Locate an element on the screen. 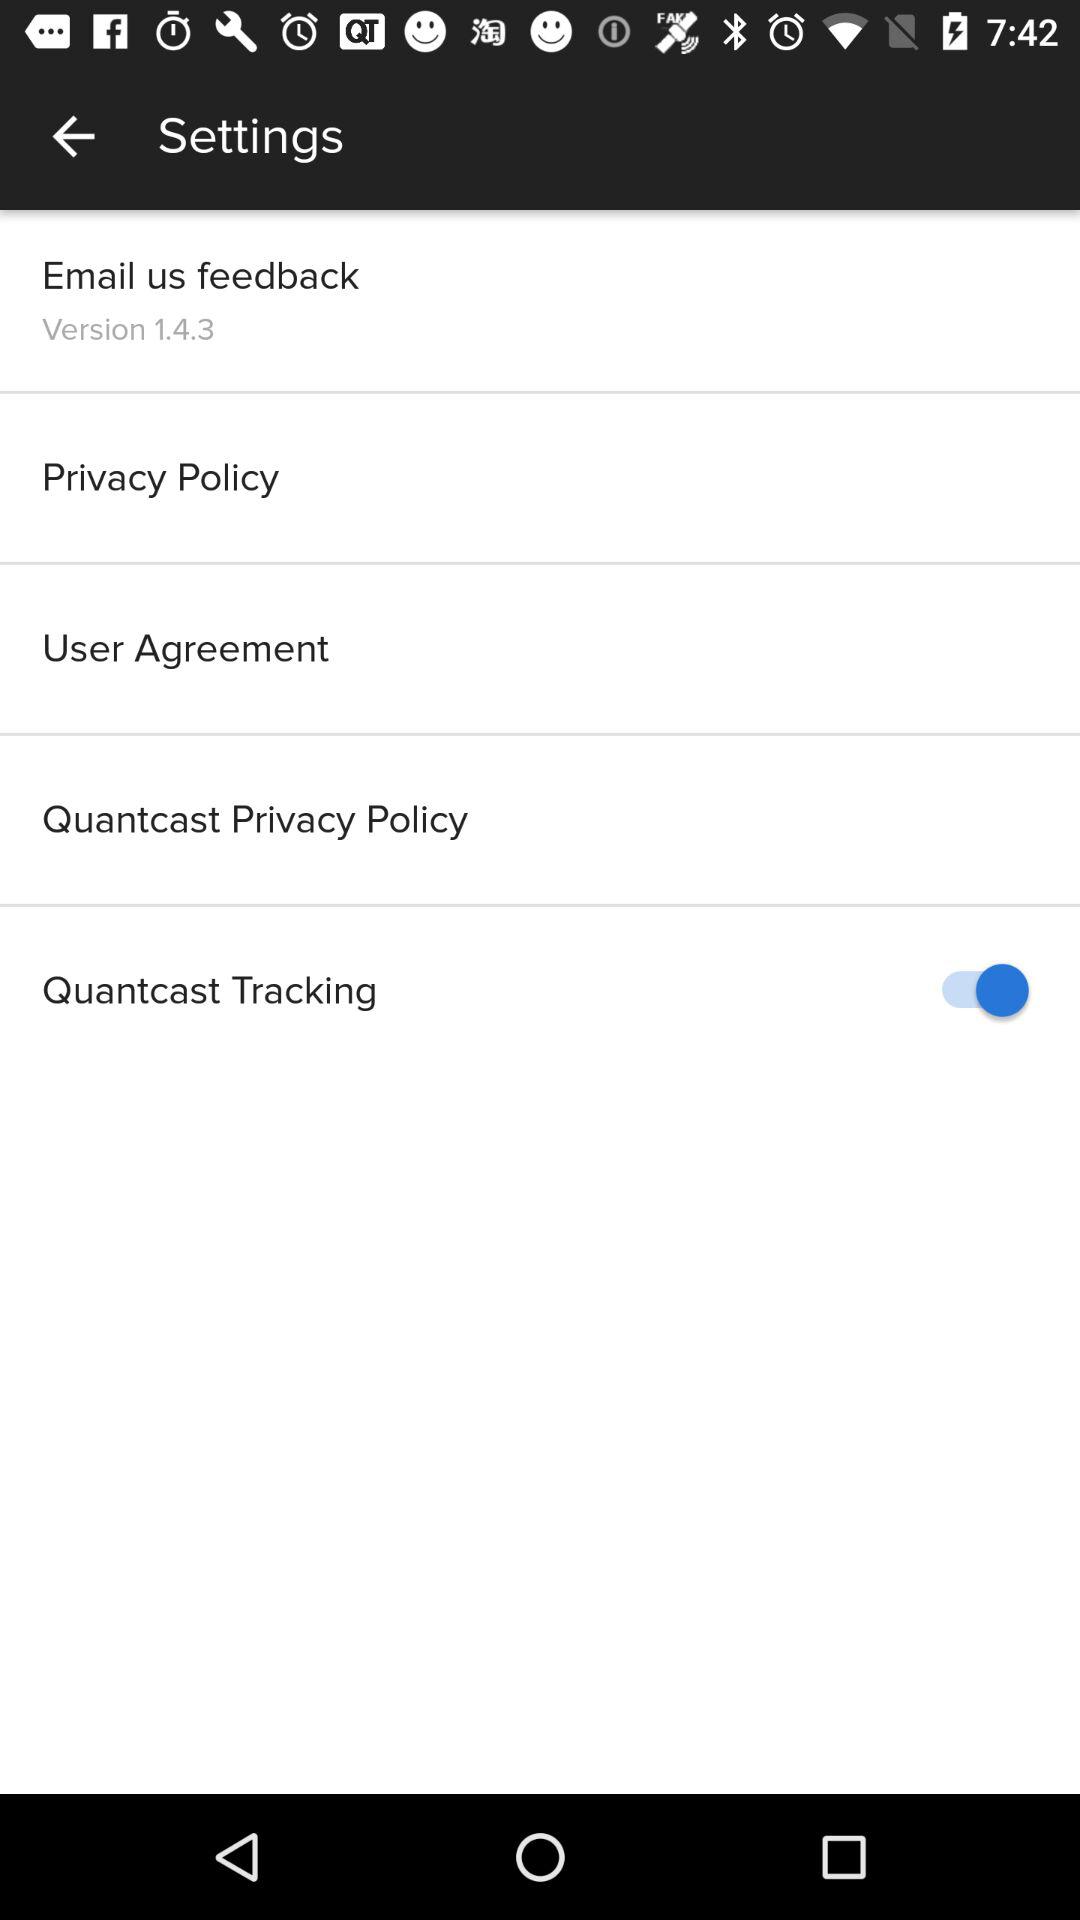 The width and height of the screenshot is (1080, 1920). jump until the version 1 4 is located at coordinates (128, 329).